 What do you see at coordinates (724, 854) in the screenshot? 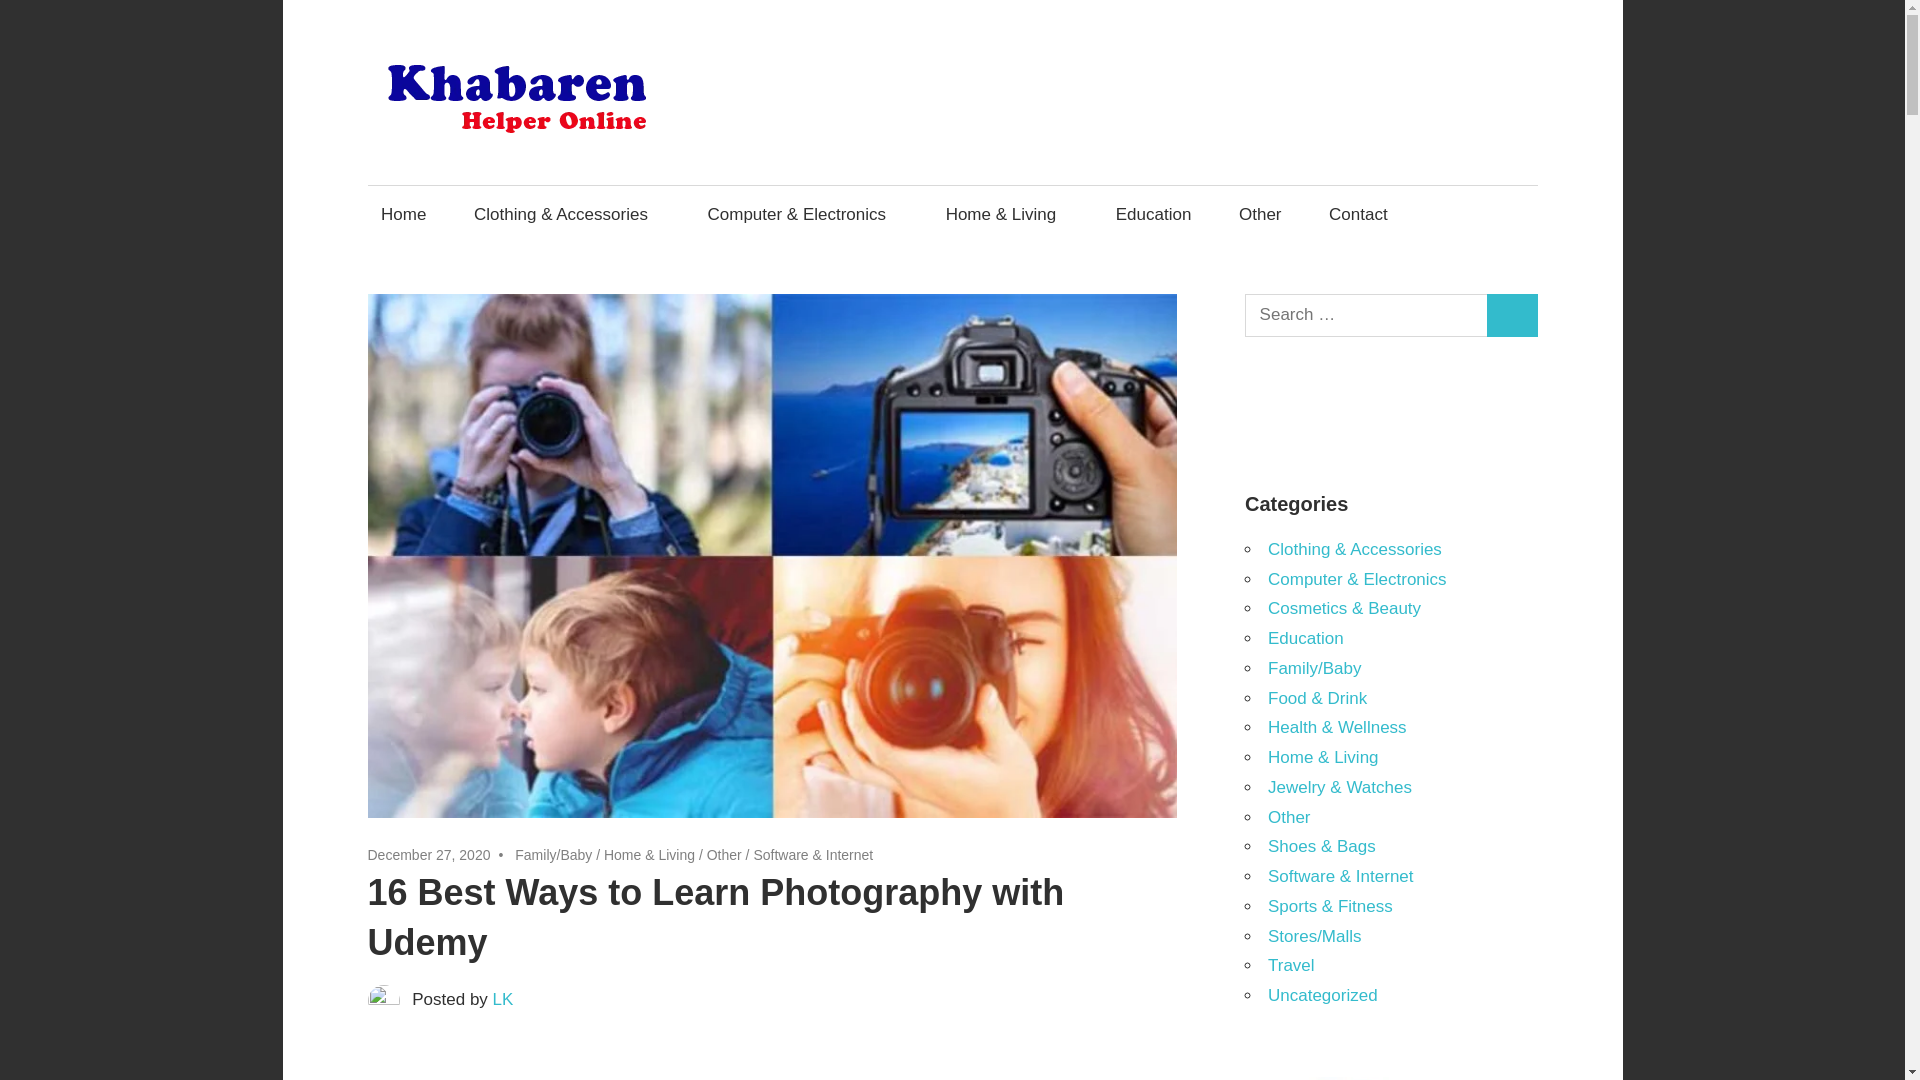
I see `Other` at bounding box center [724, 854].